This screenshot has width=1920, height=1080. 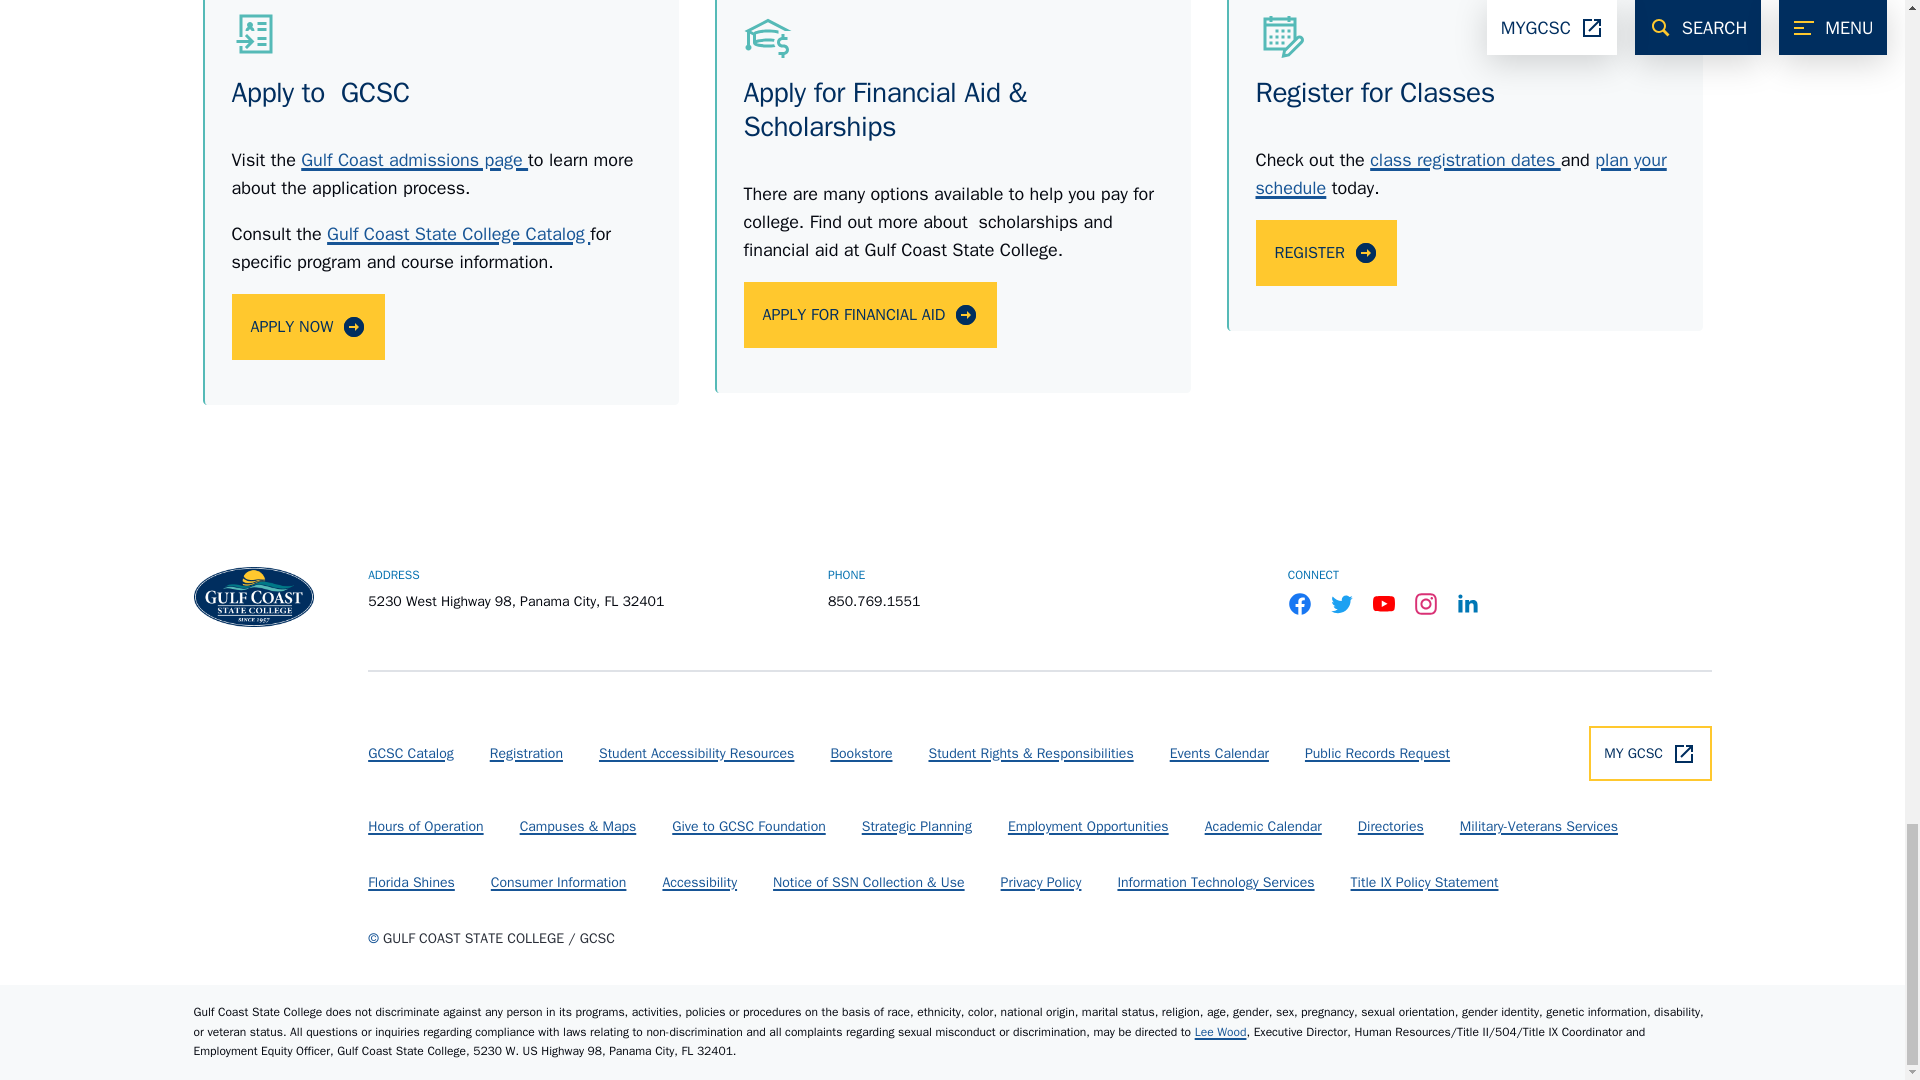 I want to click on GCSC Catalog, so click(x=410, y=752).